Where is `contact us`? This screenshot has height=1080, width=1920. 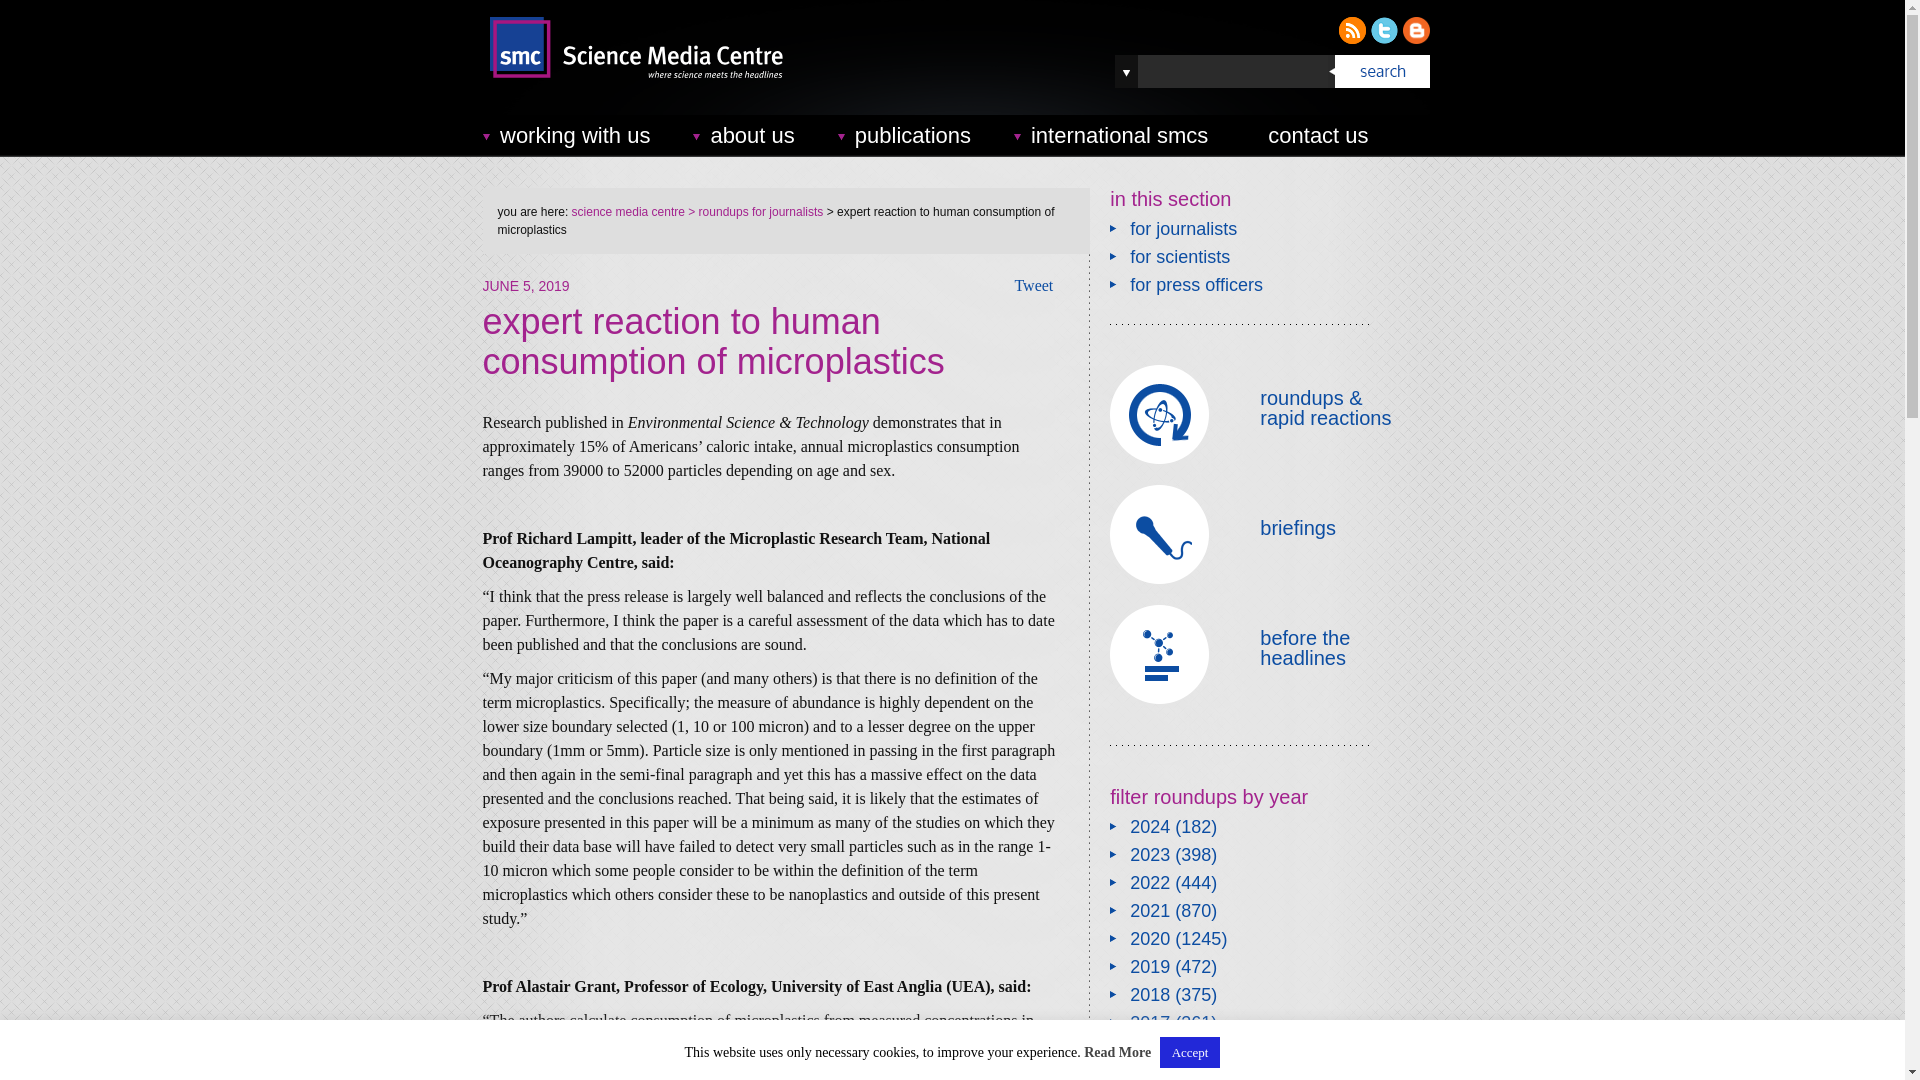 contact us is located at coordinates (1318, 135).